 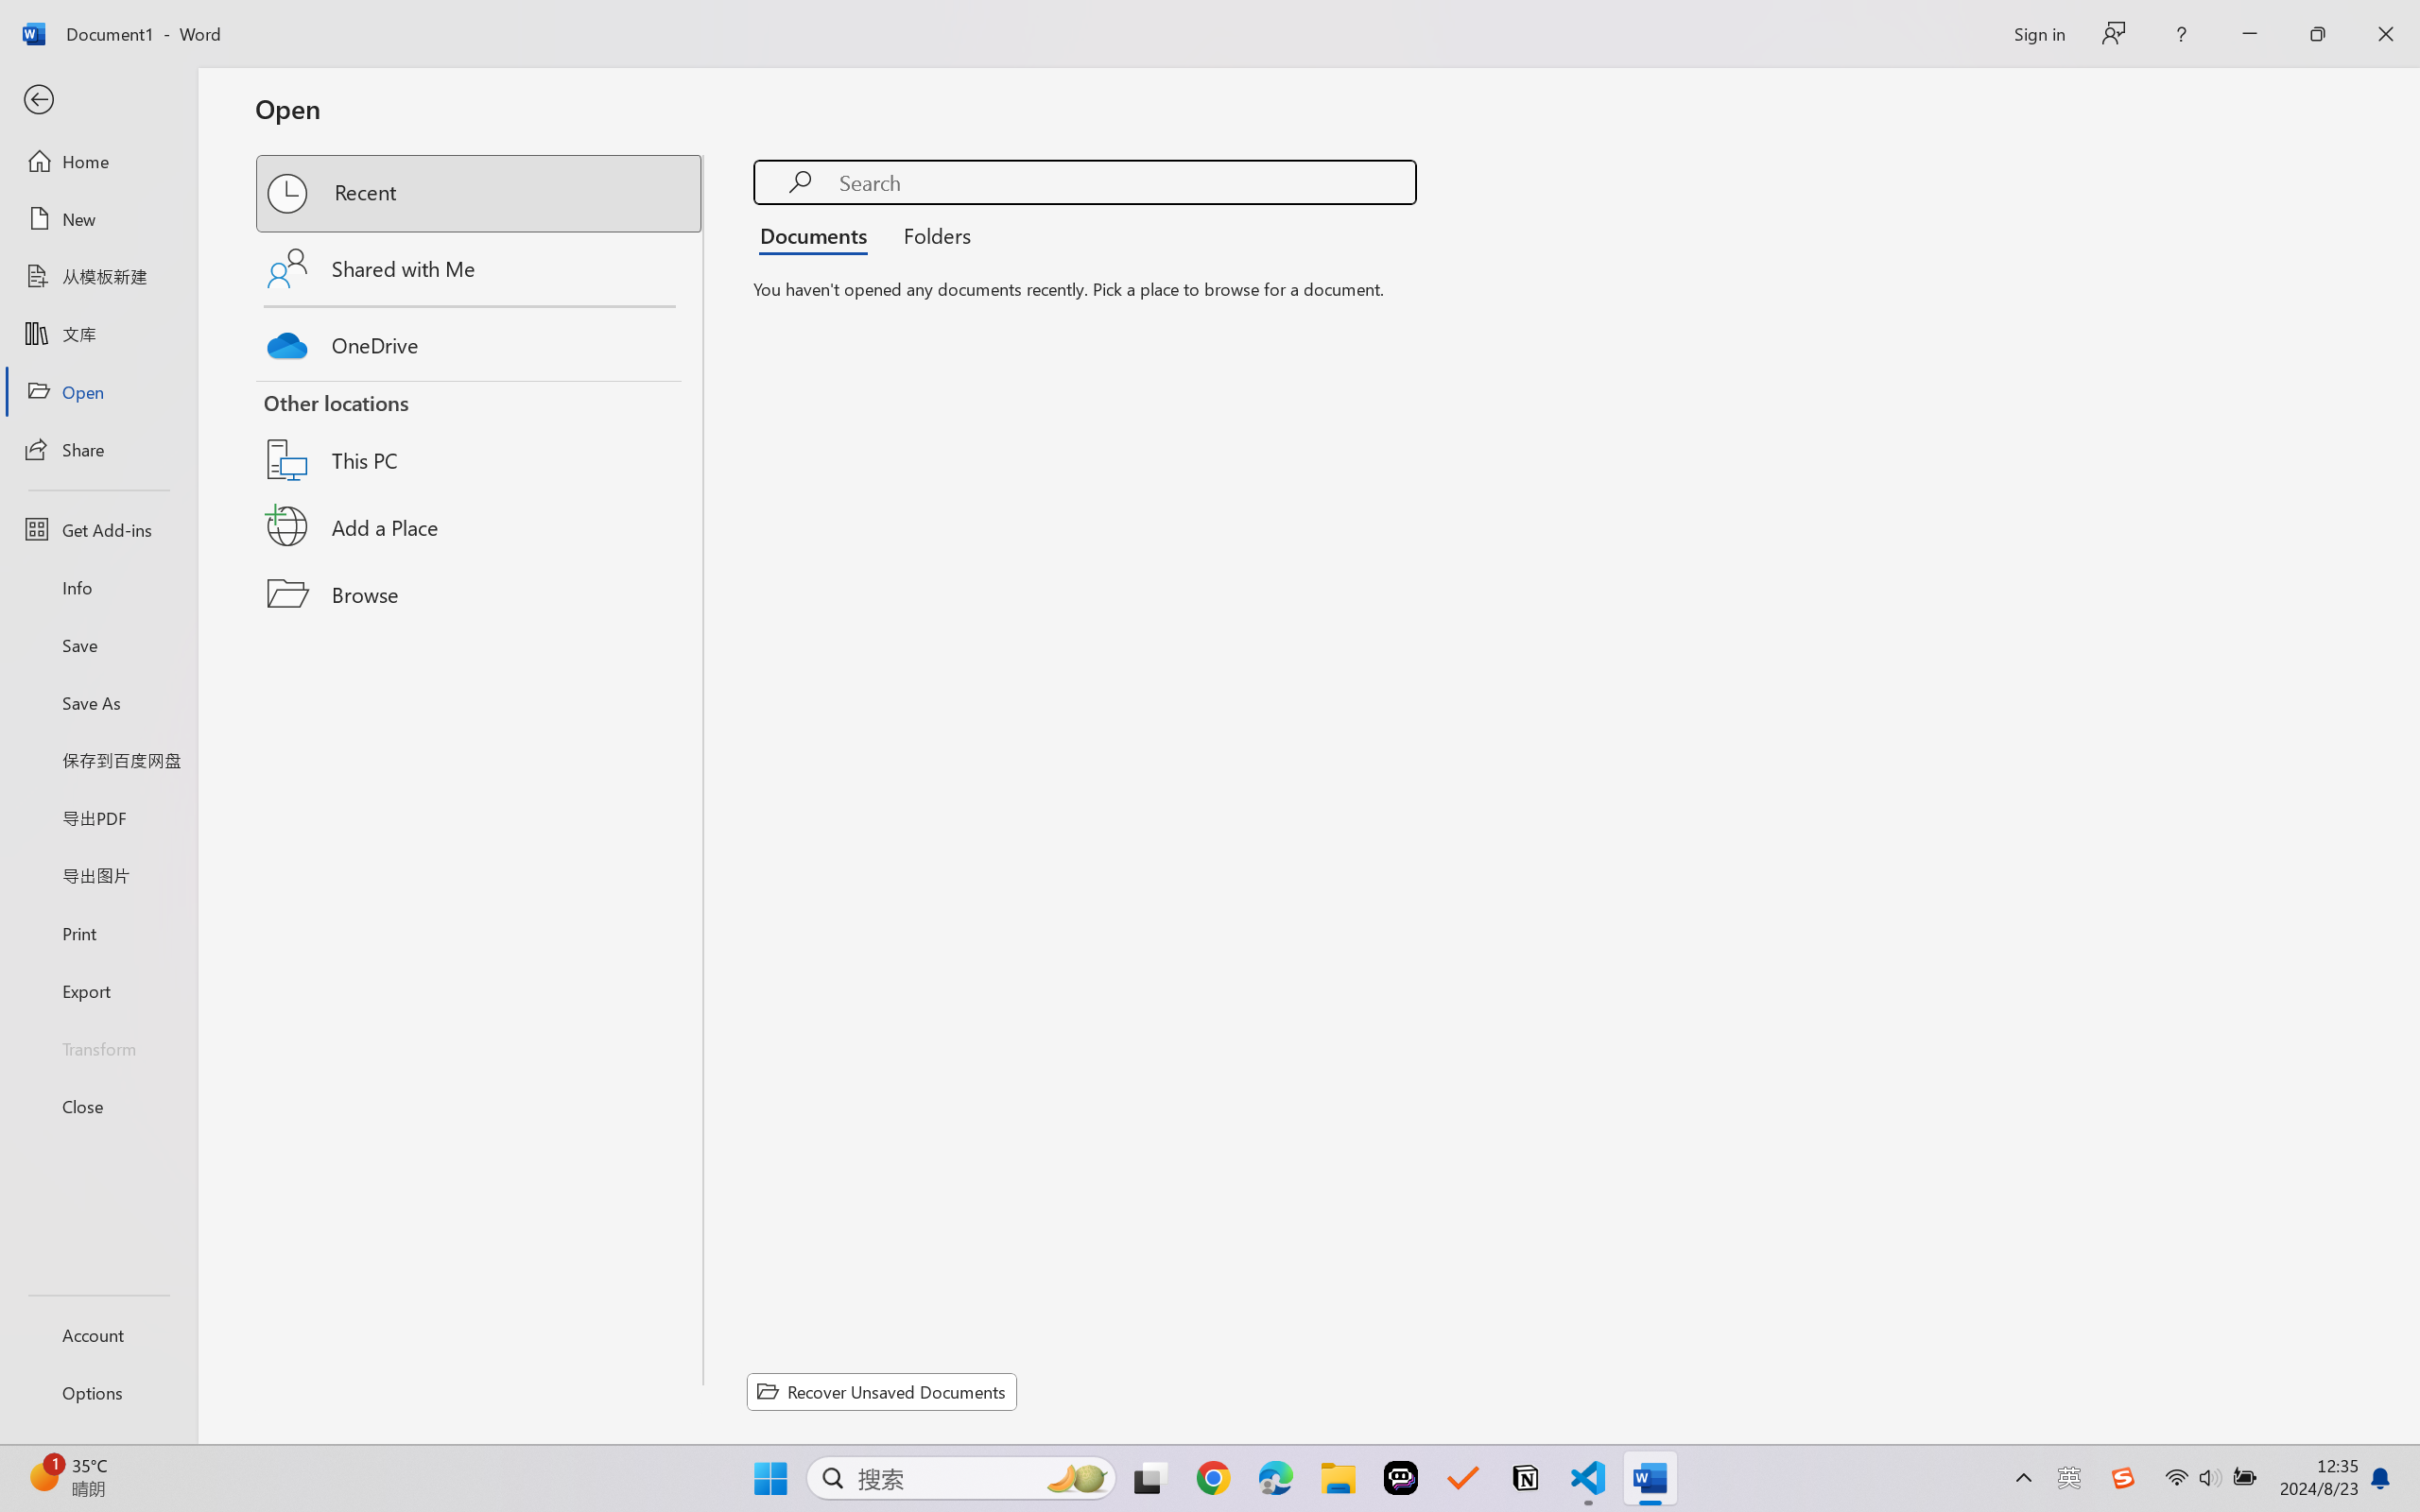 What do you see at coordinates (480, 526) in the screenshot?
I see `Add a Place` at bounding box center [480, 526].